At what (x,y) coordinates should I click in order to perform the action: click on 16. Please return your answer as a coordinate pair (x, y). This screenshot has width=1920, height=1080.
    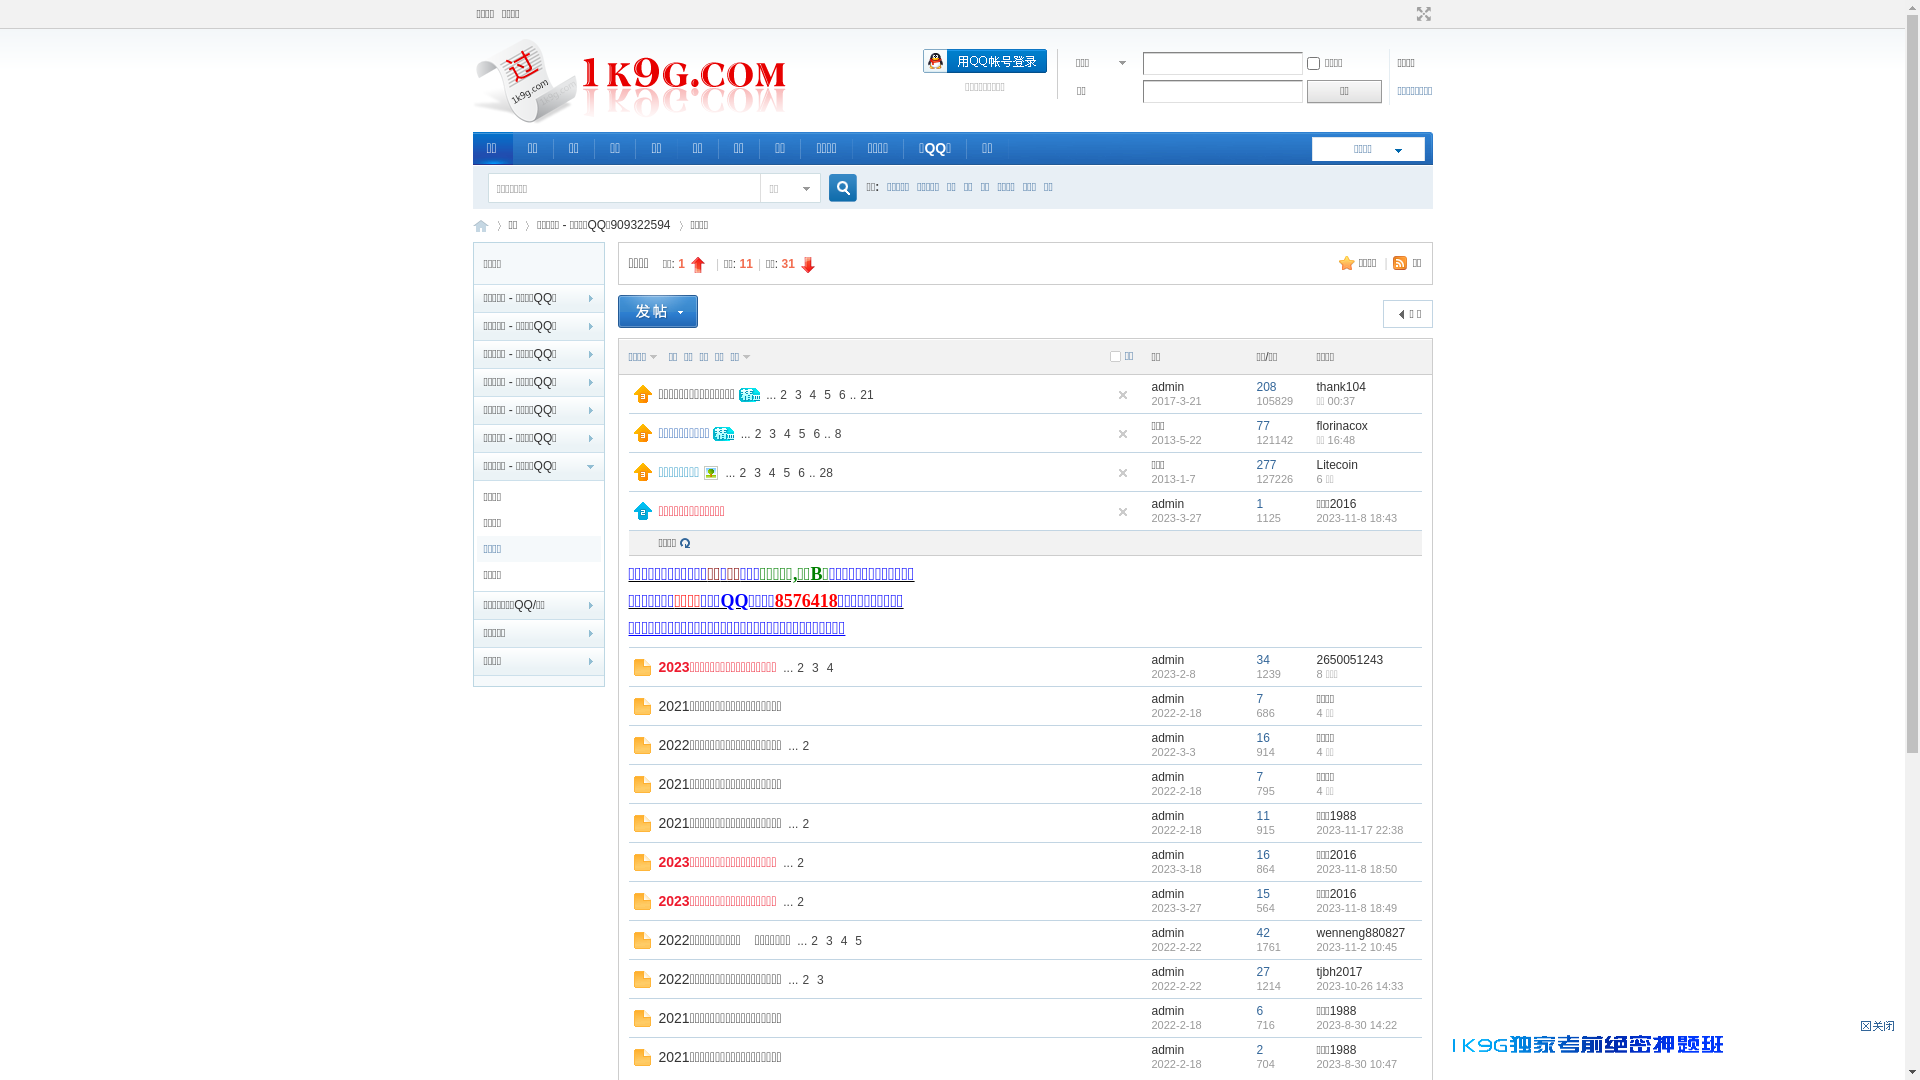
    Looking at the image, I should click on (1262, 855).